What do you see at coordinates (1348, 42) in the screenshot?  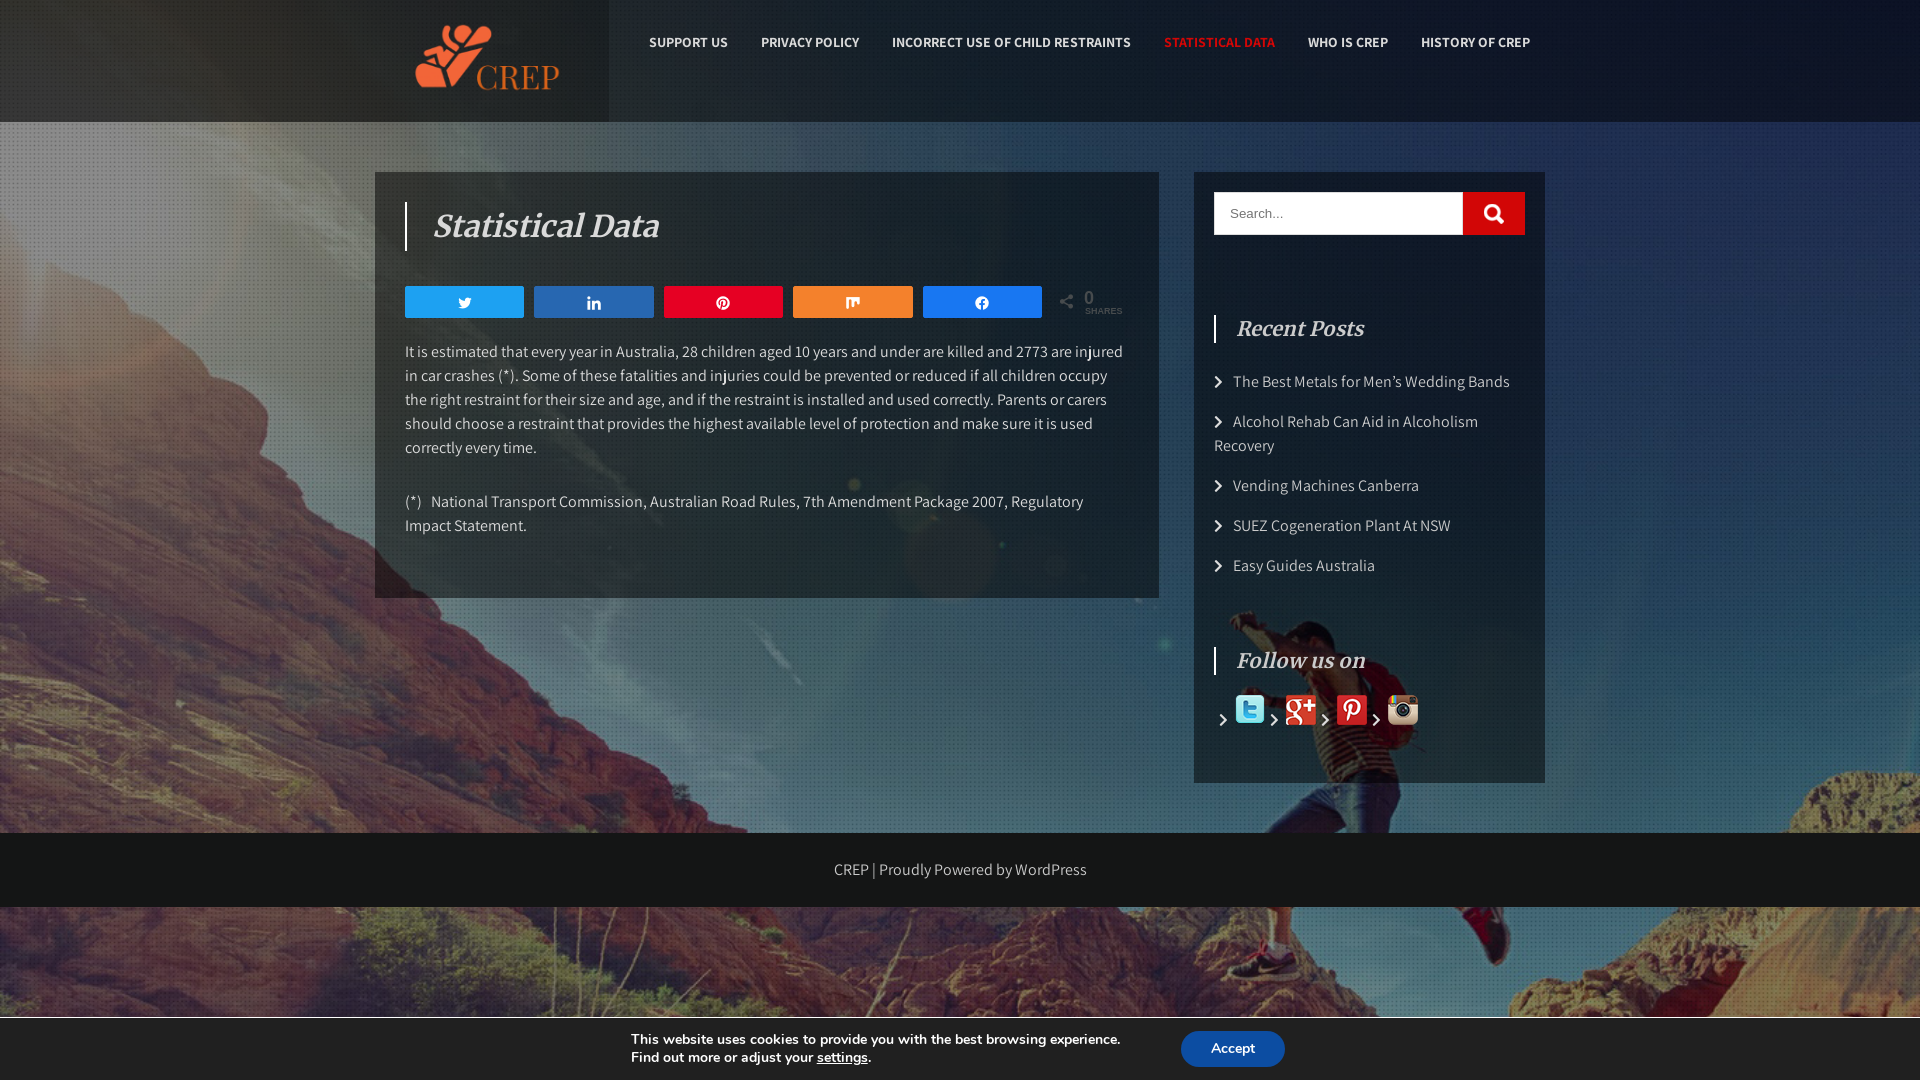 I see `WHO IS CREP` at bounding box center [1348, 42].